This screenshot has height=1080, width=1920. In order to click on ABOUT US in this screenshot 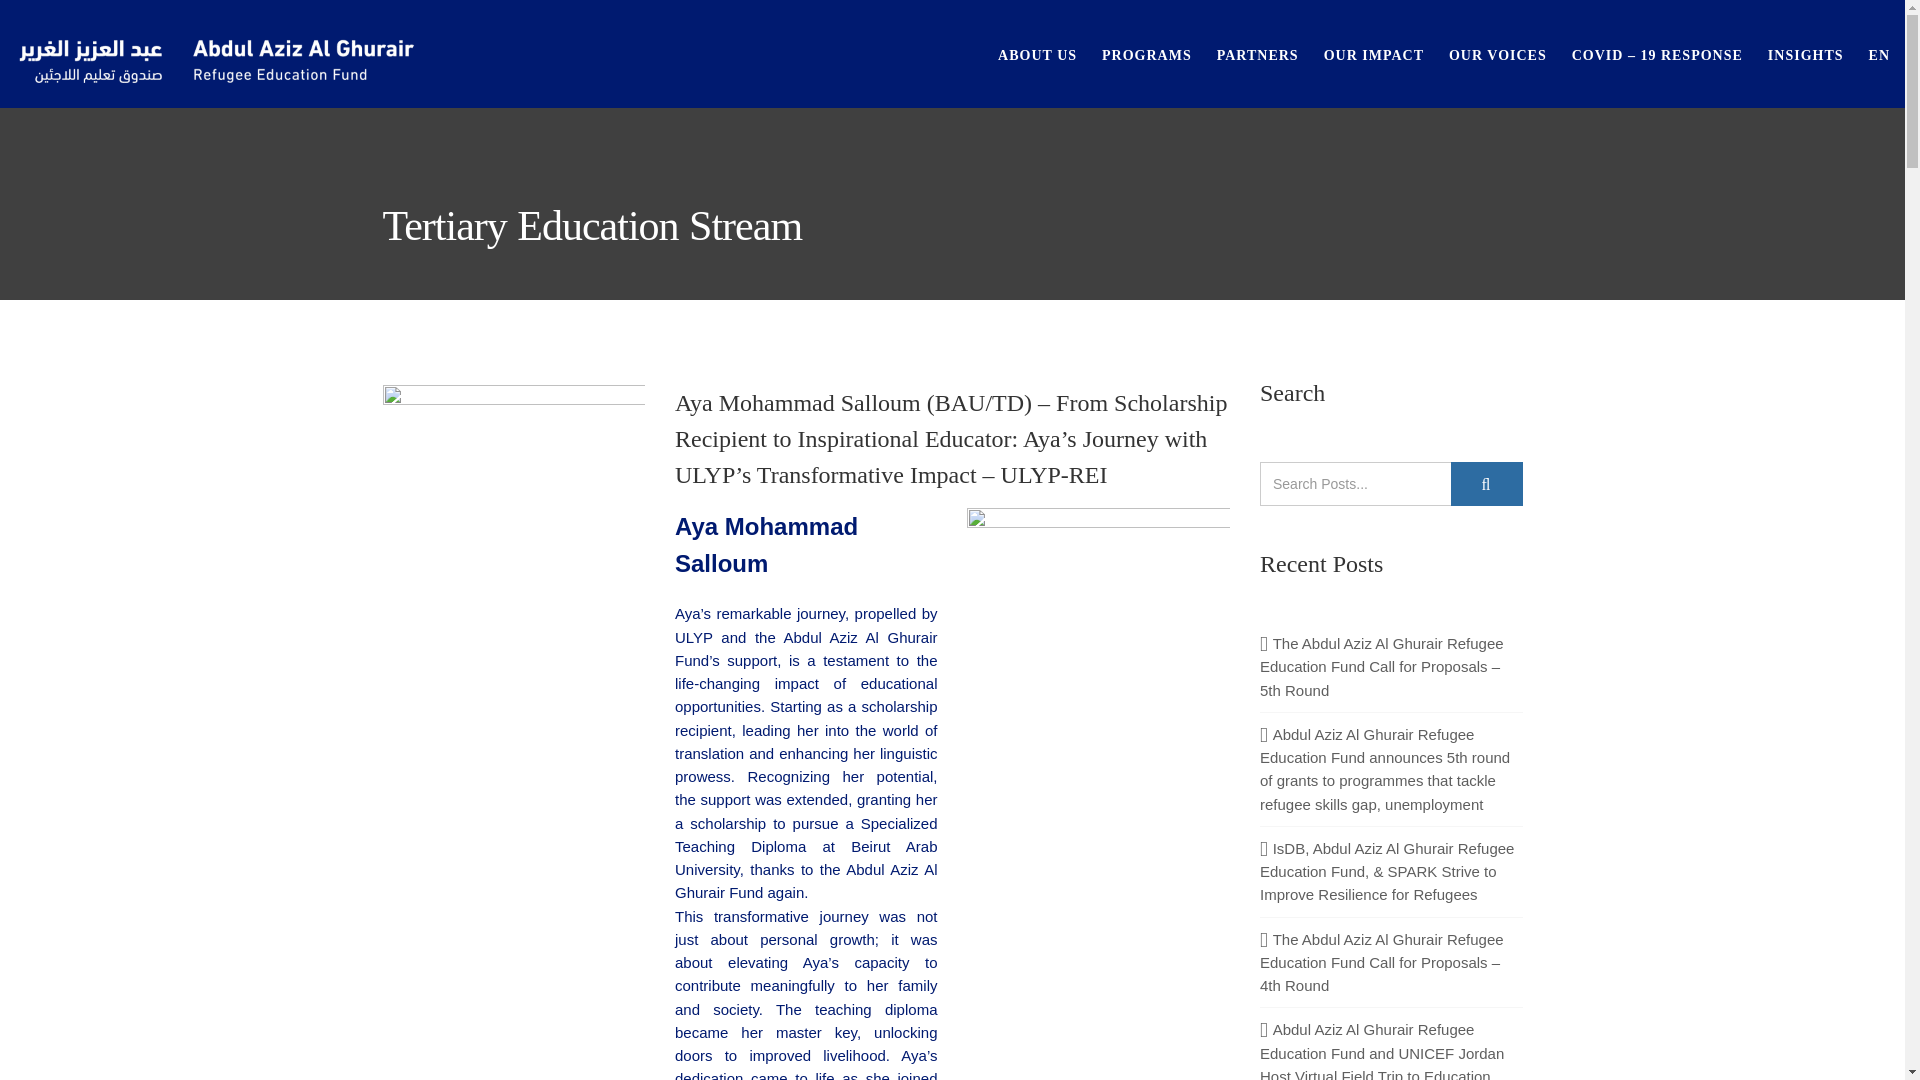, I will do `click(1038, 54)`.